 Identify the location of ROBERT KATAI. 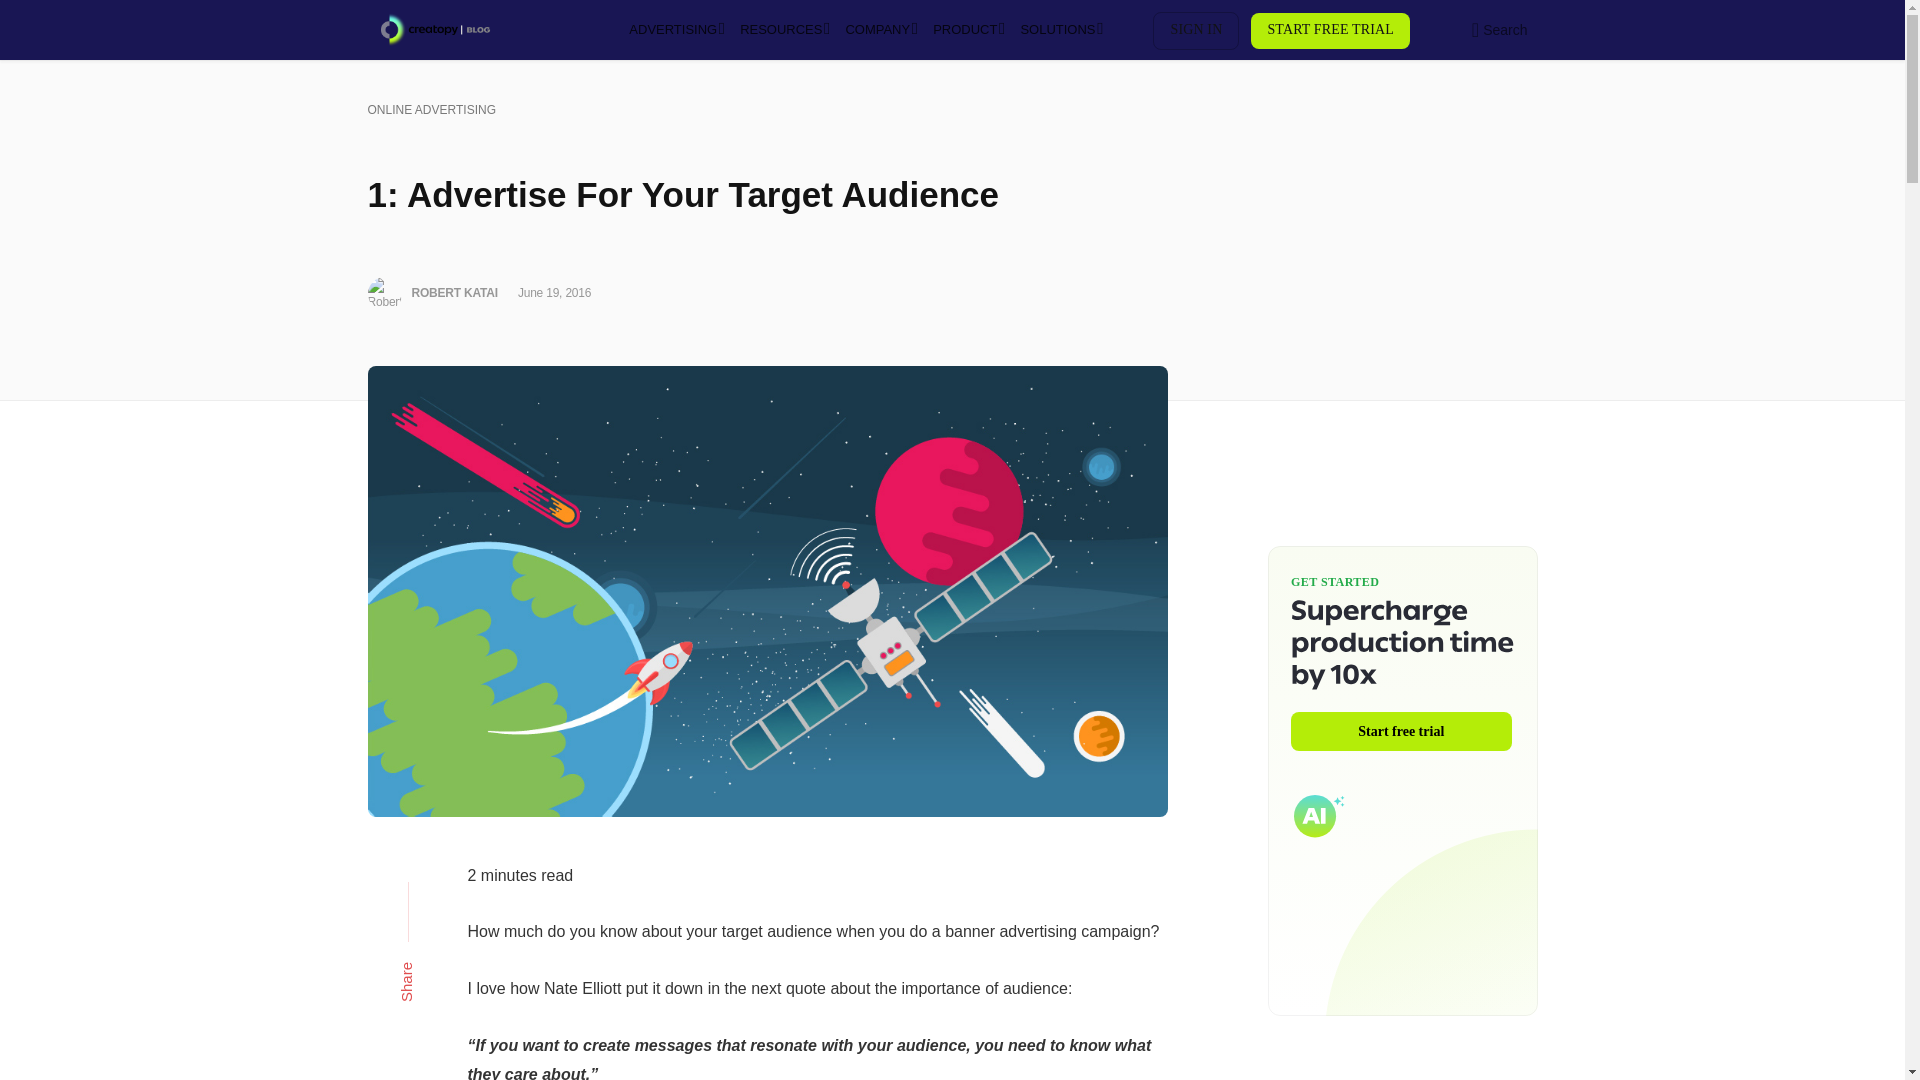
(454, 293).